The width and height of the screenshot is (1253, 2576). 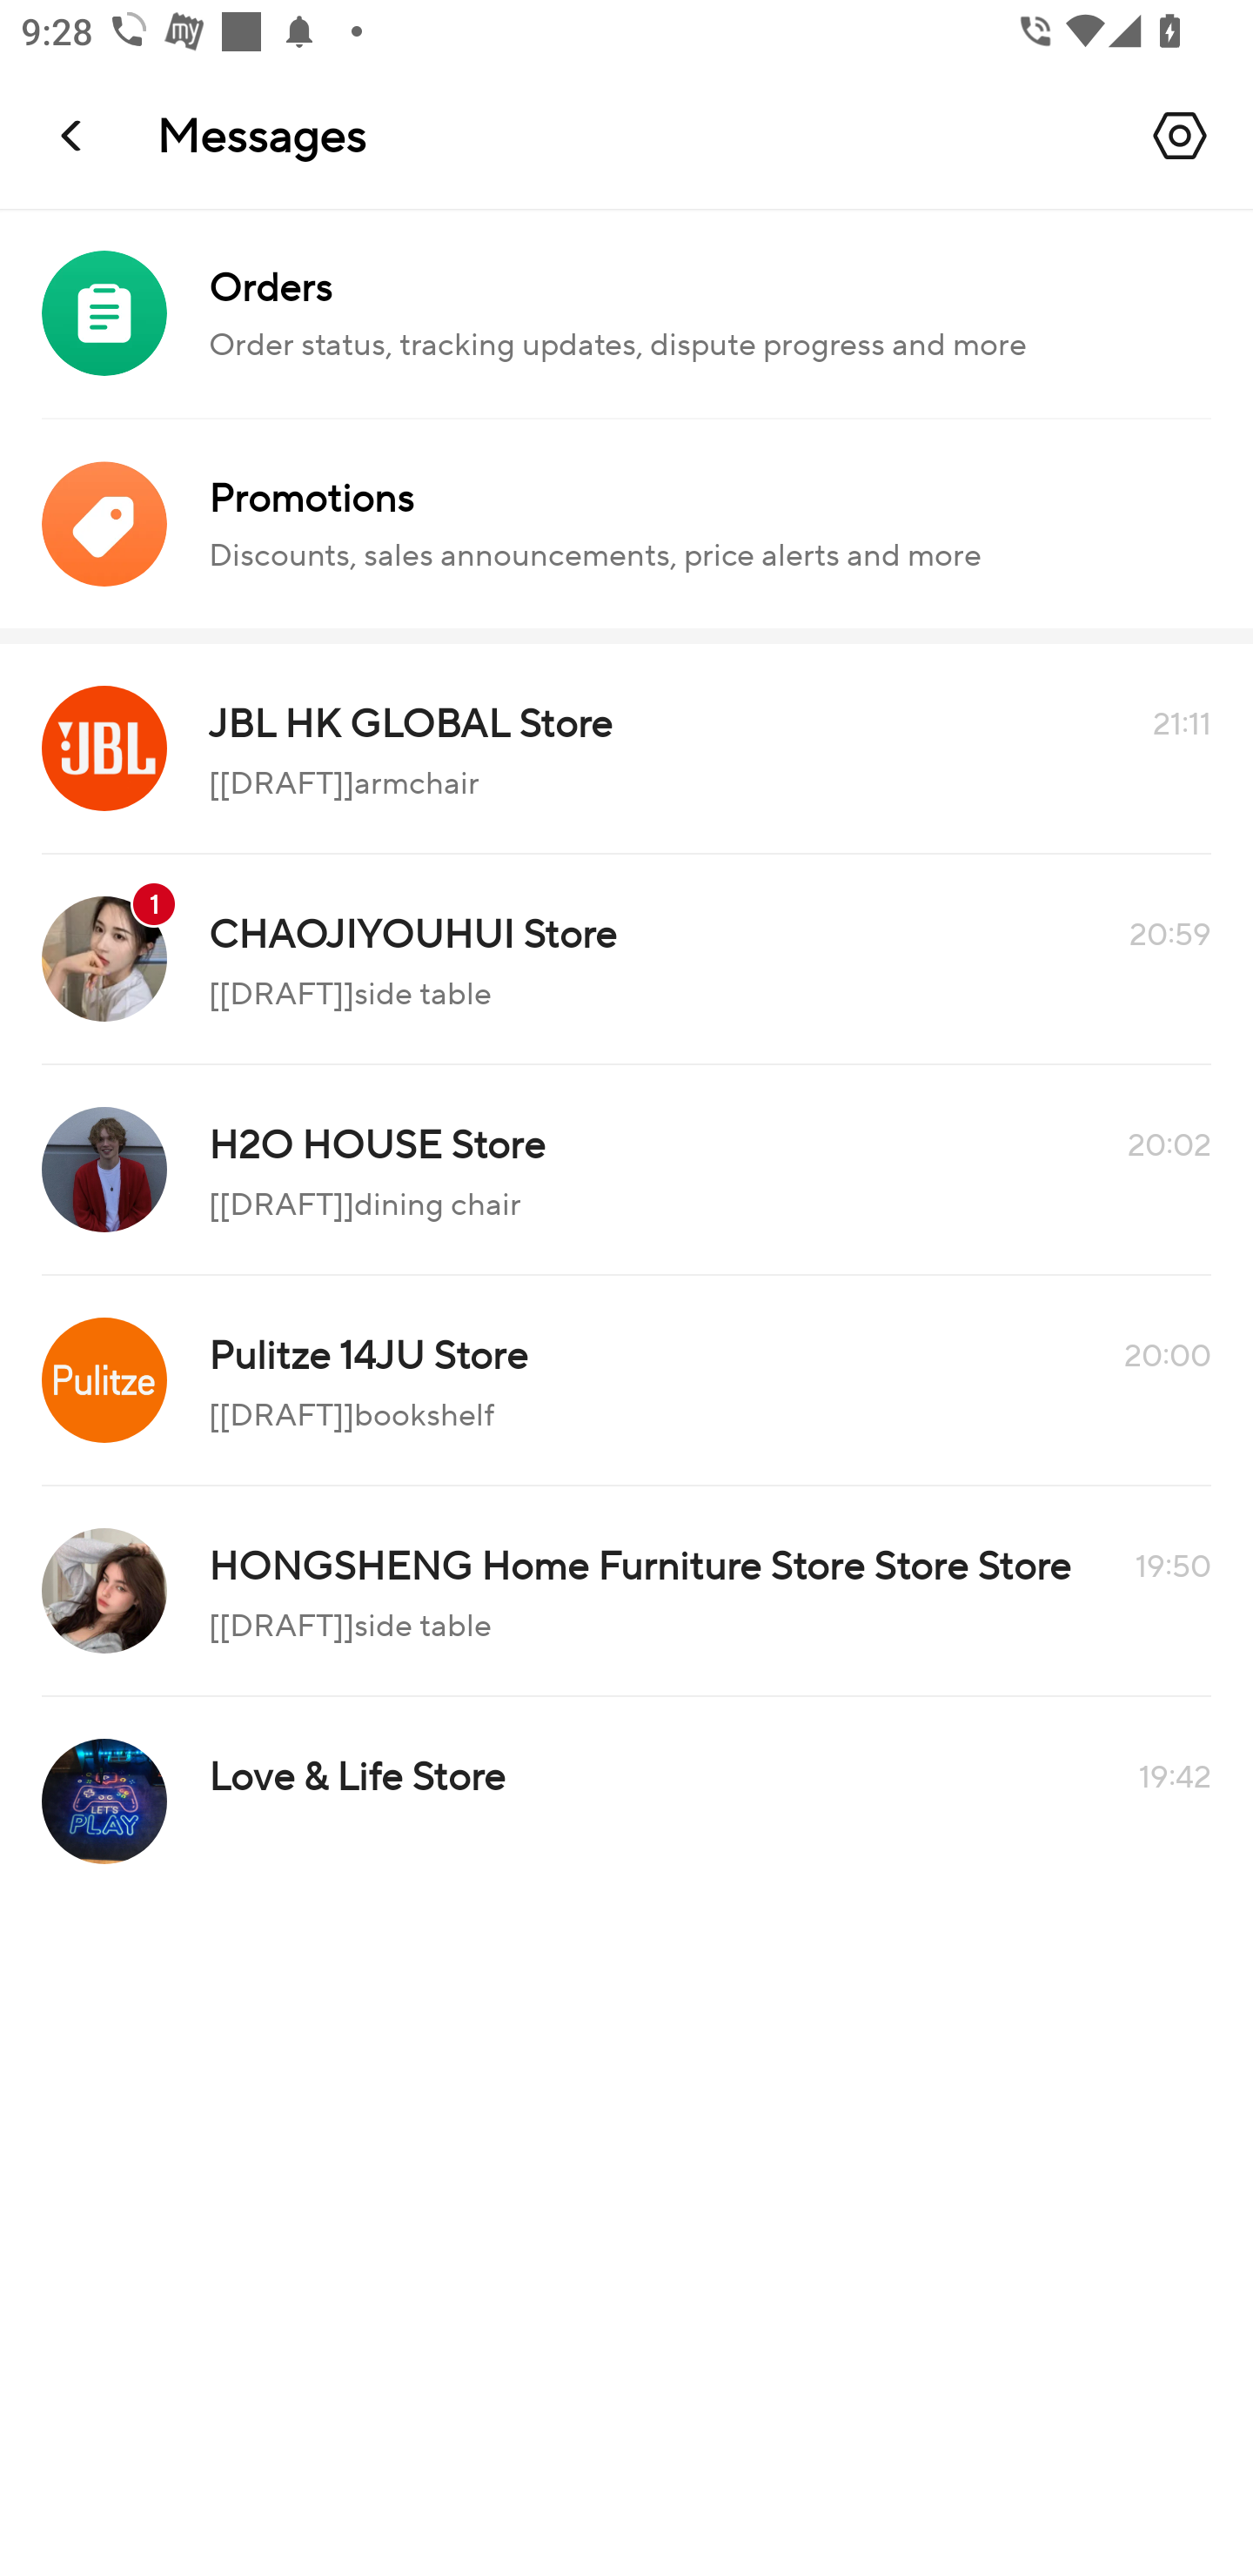 What do you see at coordinates (73, 135) in the screenshot?
I see `Navigate up` at bounding box center [73, 135].